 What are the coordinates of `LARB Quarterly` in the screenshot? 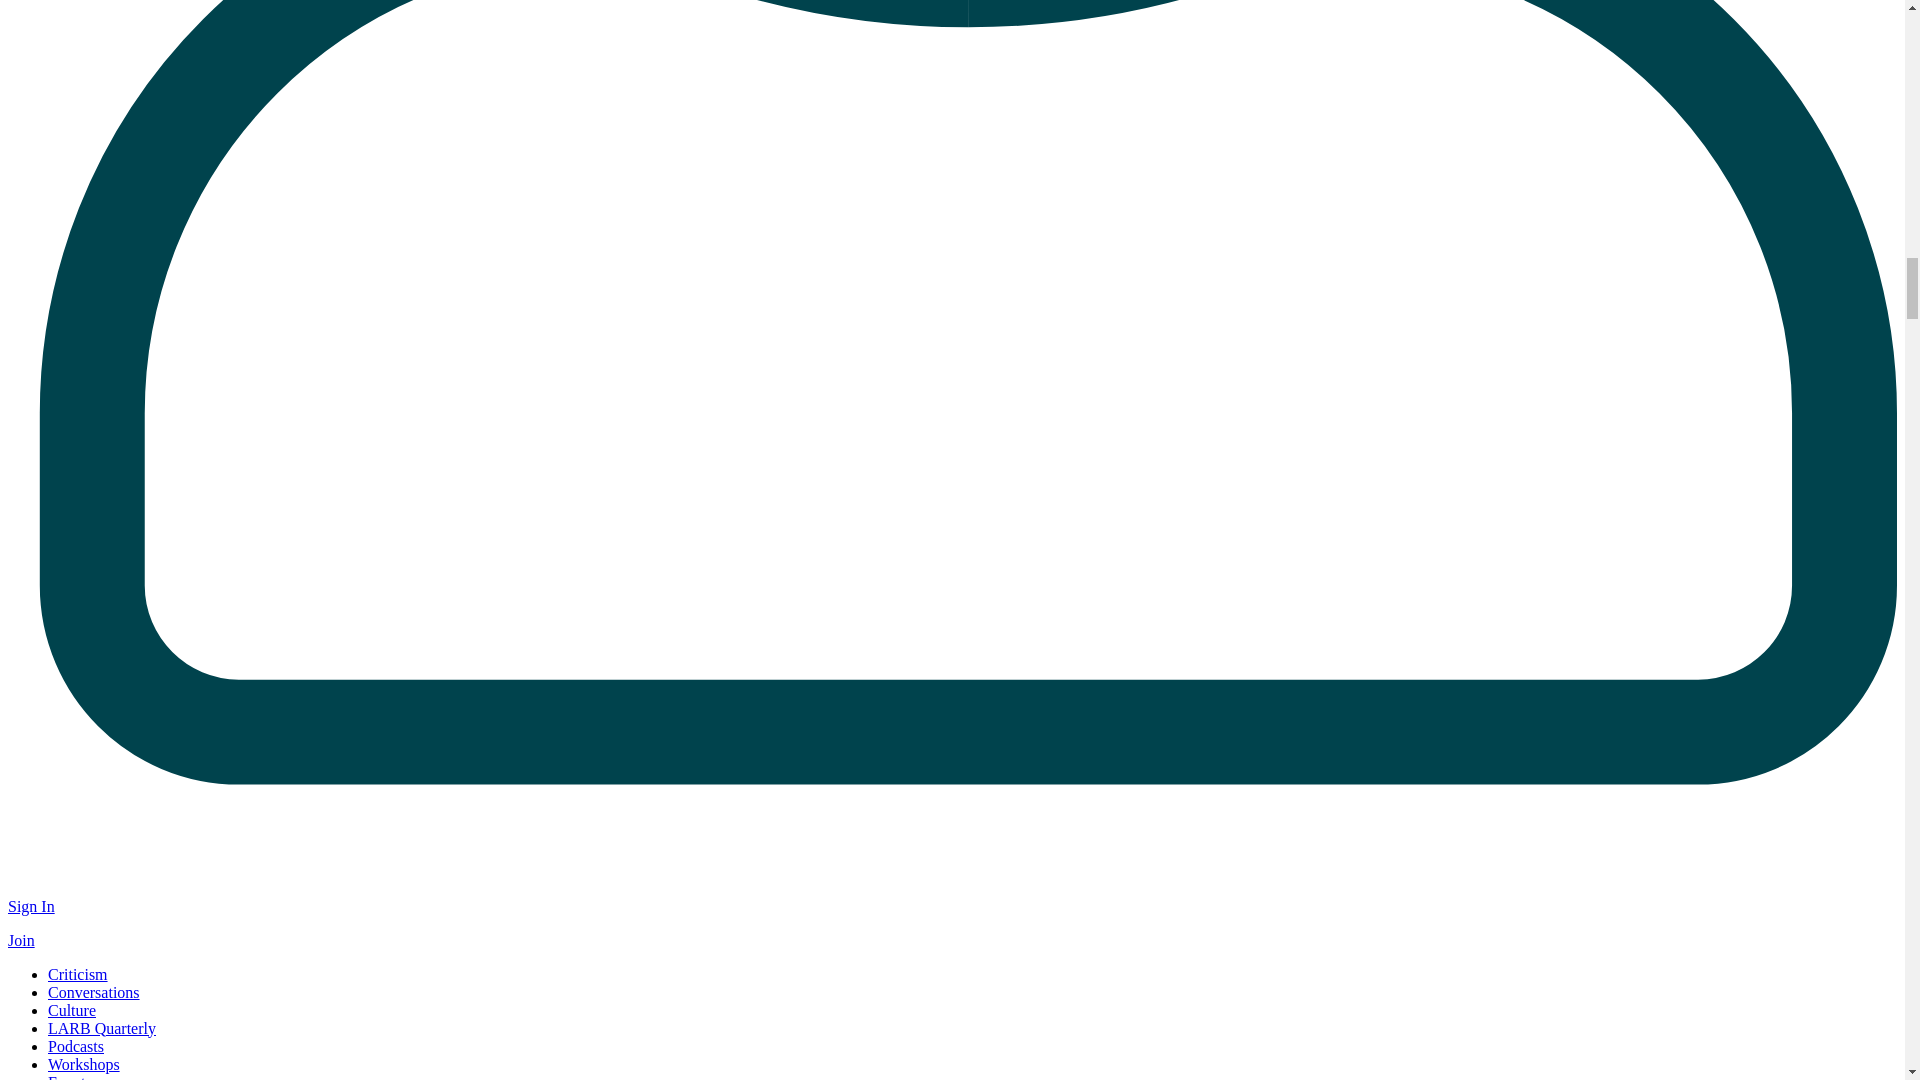 It's located at (102, 1028).